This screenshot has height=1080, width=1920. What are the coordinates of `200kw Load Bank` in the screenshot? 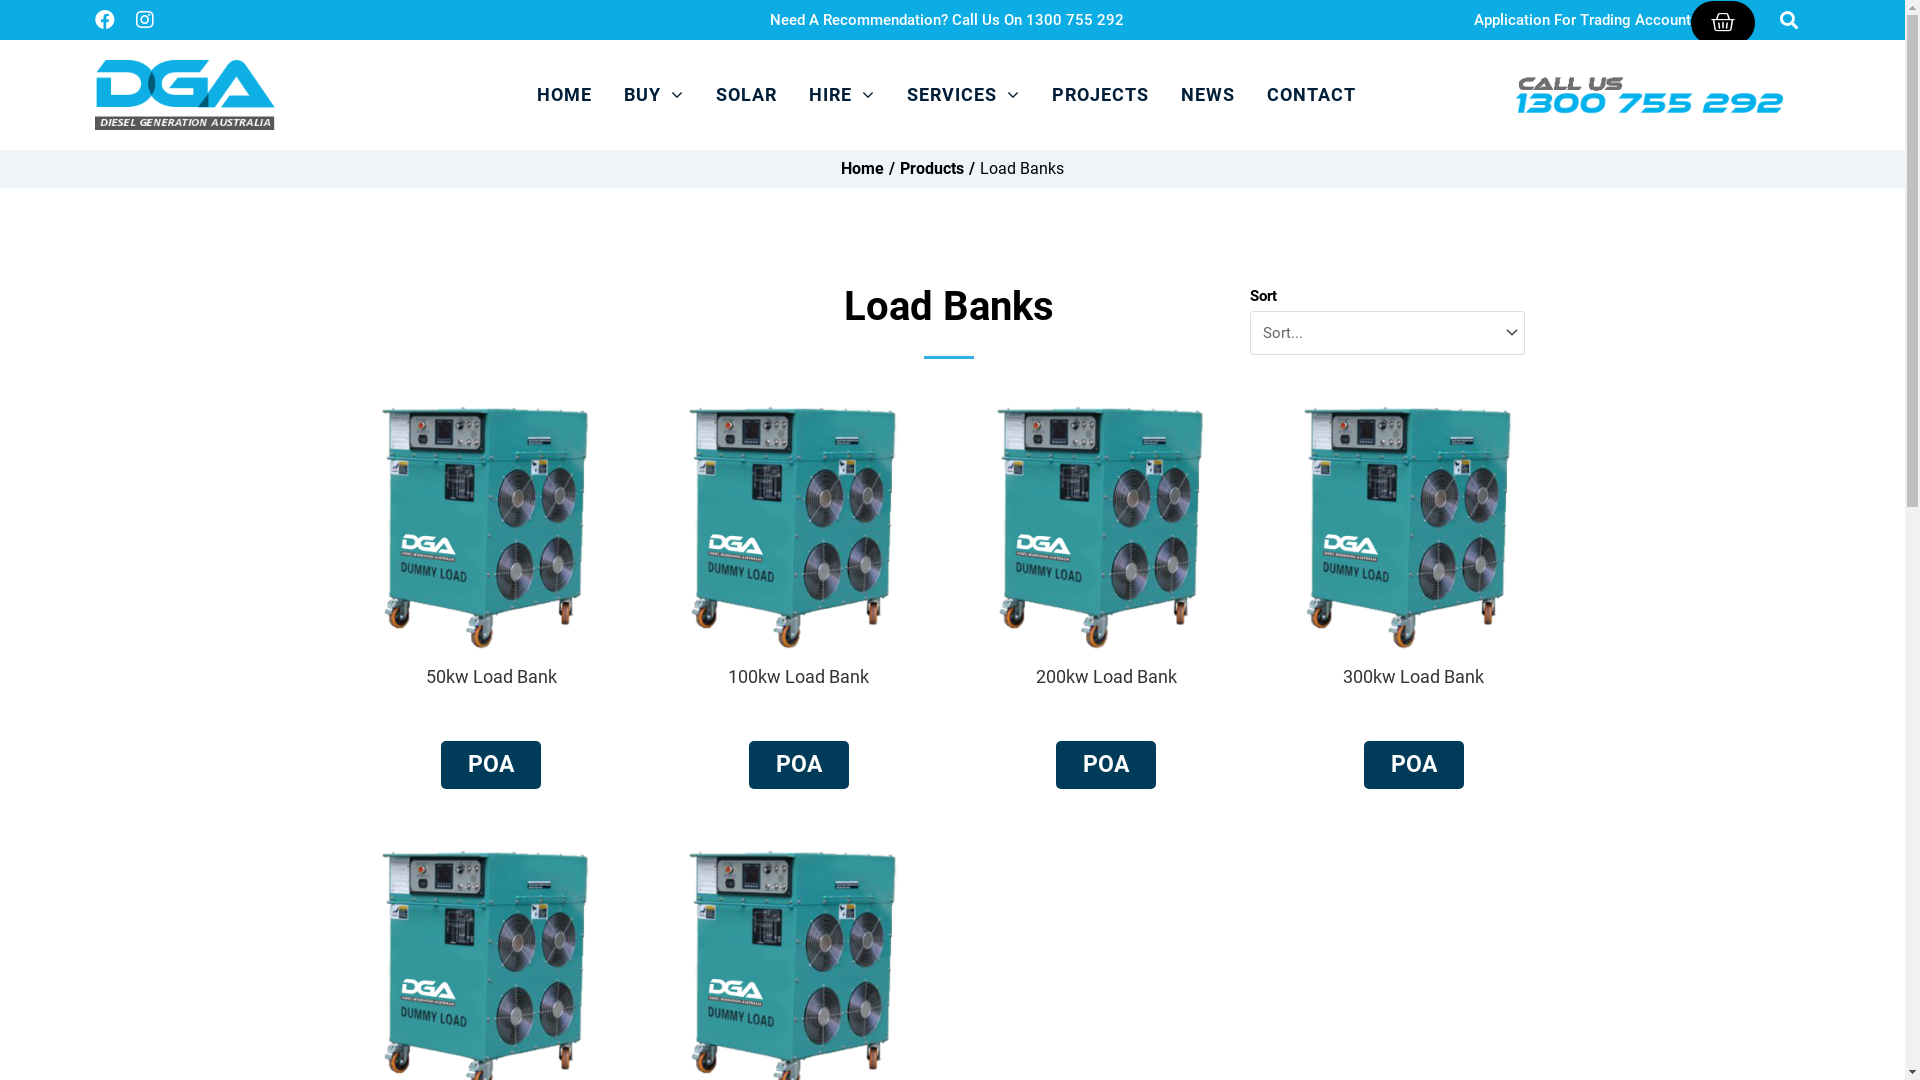 It's located at (1106, 676).